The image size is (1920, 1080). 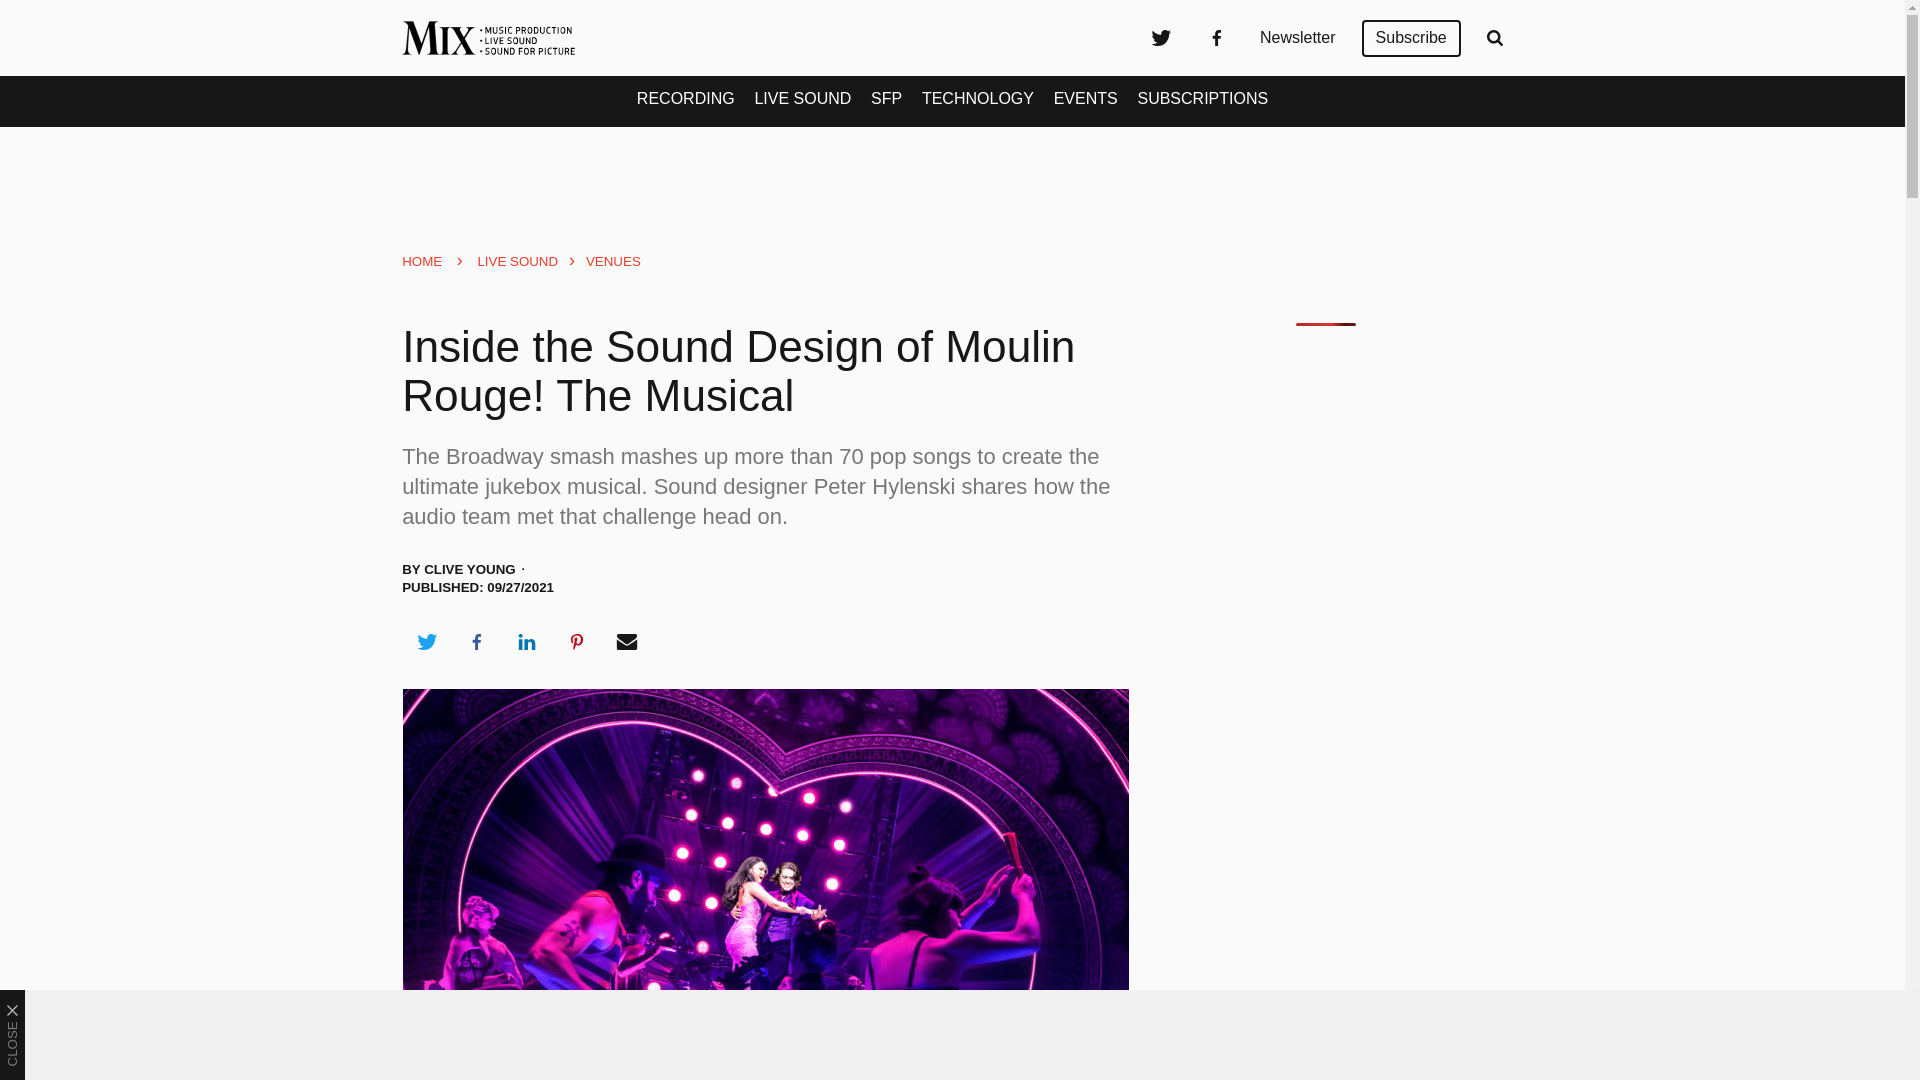 What do you see at coordinates (526, 642) in the screenshot?
I see `Share on LinkedIn` at bounding box center [526, 642].